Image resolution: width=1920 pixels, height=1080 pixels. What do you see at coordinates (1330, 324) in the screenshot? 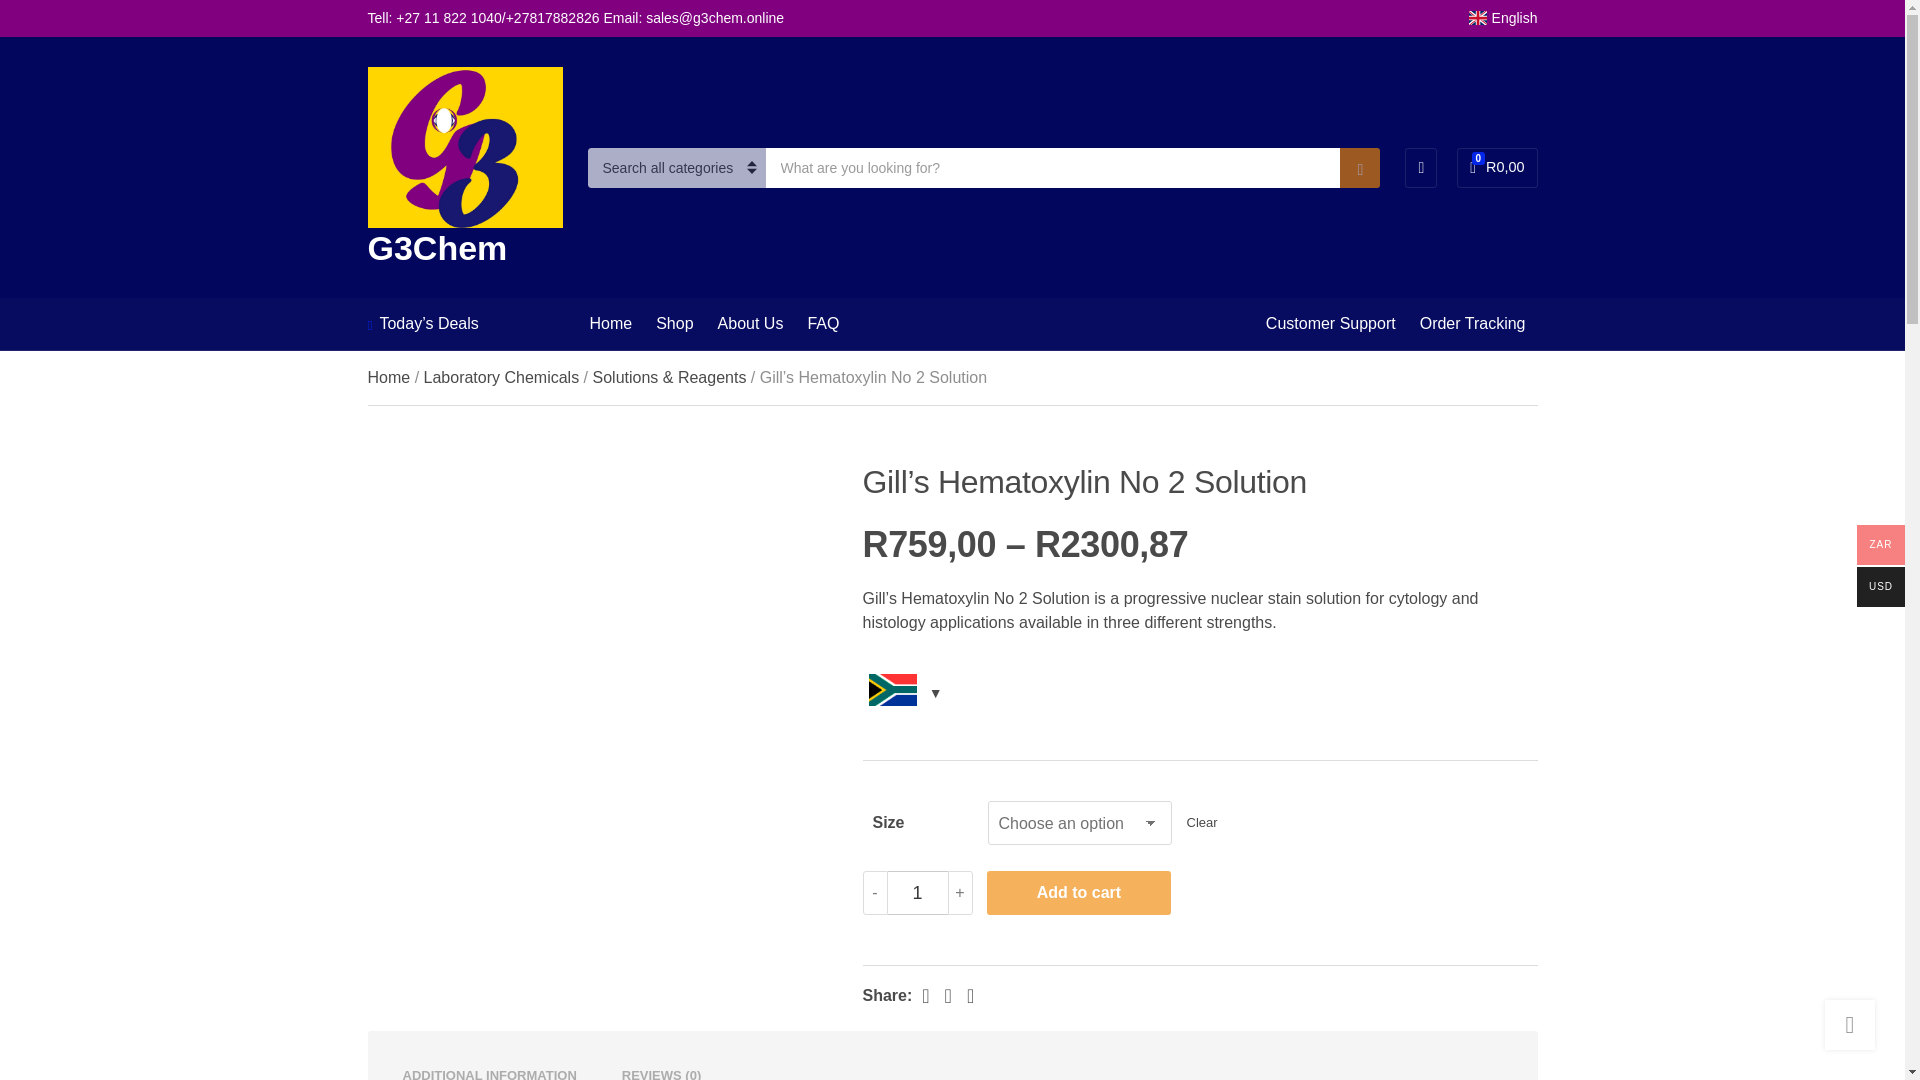
I see `Please select your currency` at bounding box center [1330, 324].